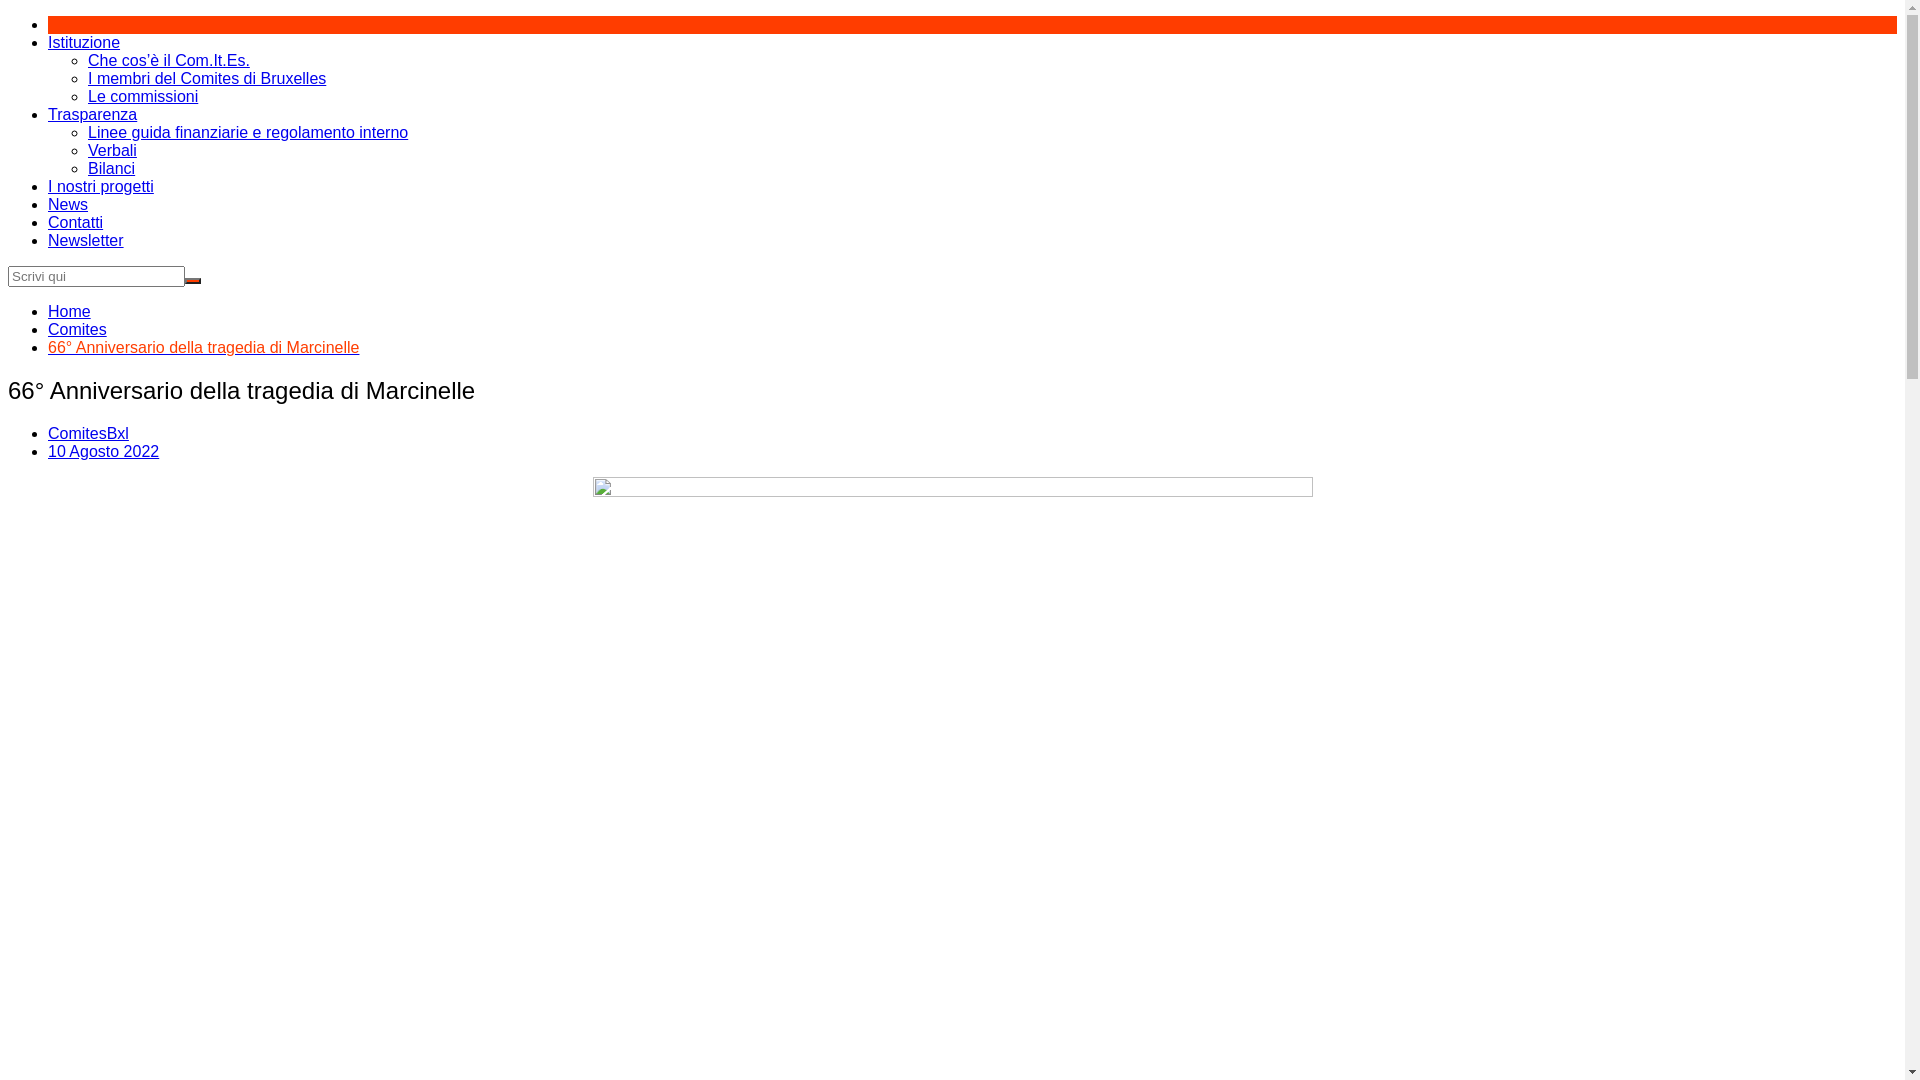 This screenshot has width=1920, height=1080. Describe the element at coordinates (84, 42) in the screenshot. I see `Istituzione` at that location.